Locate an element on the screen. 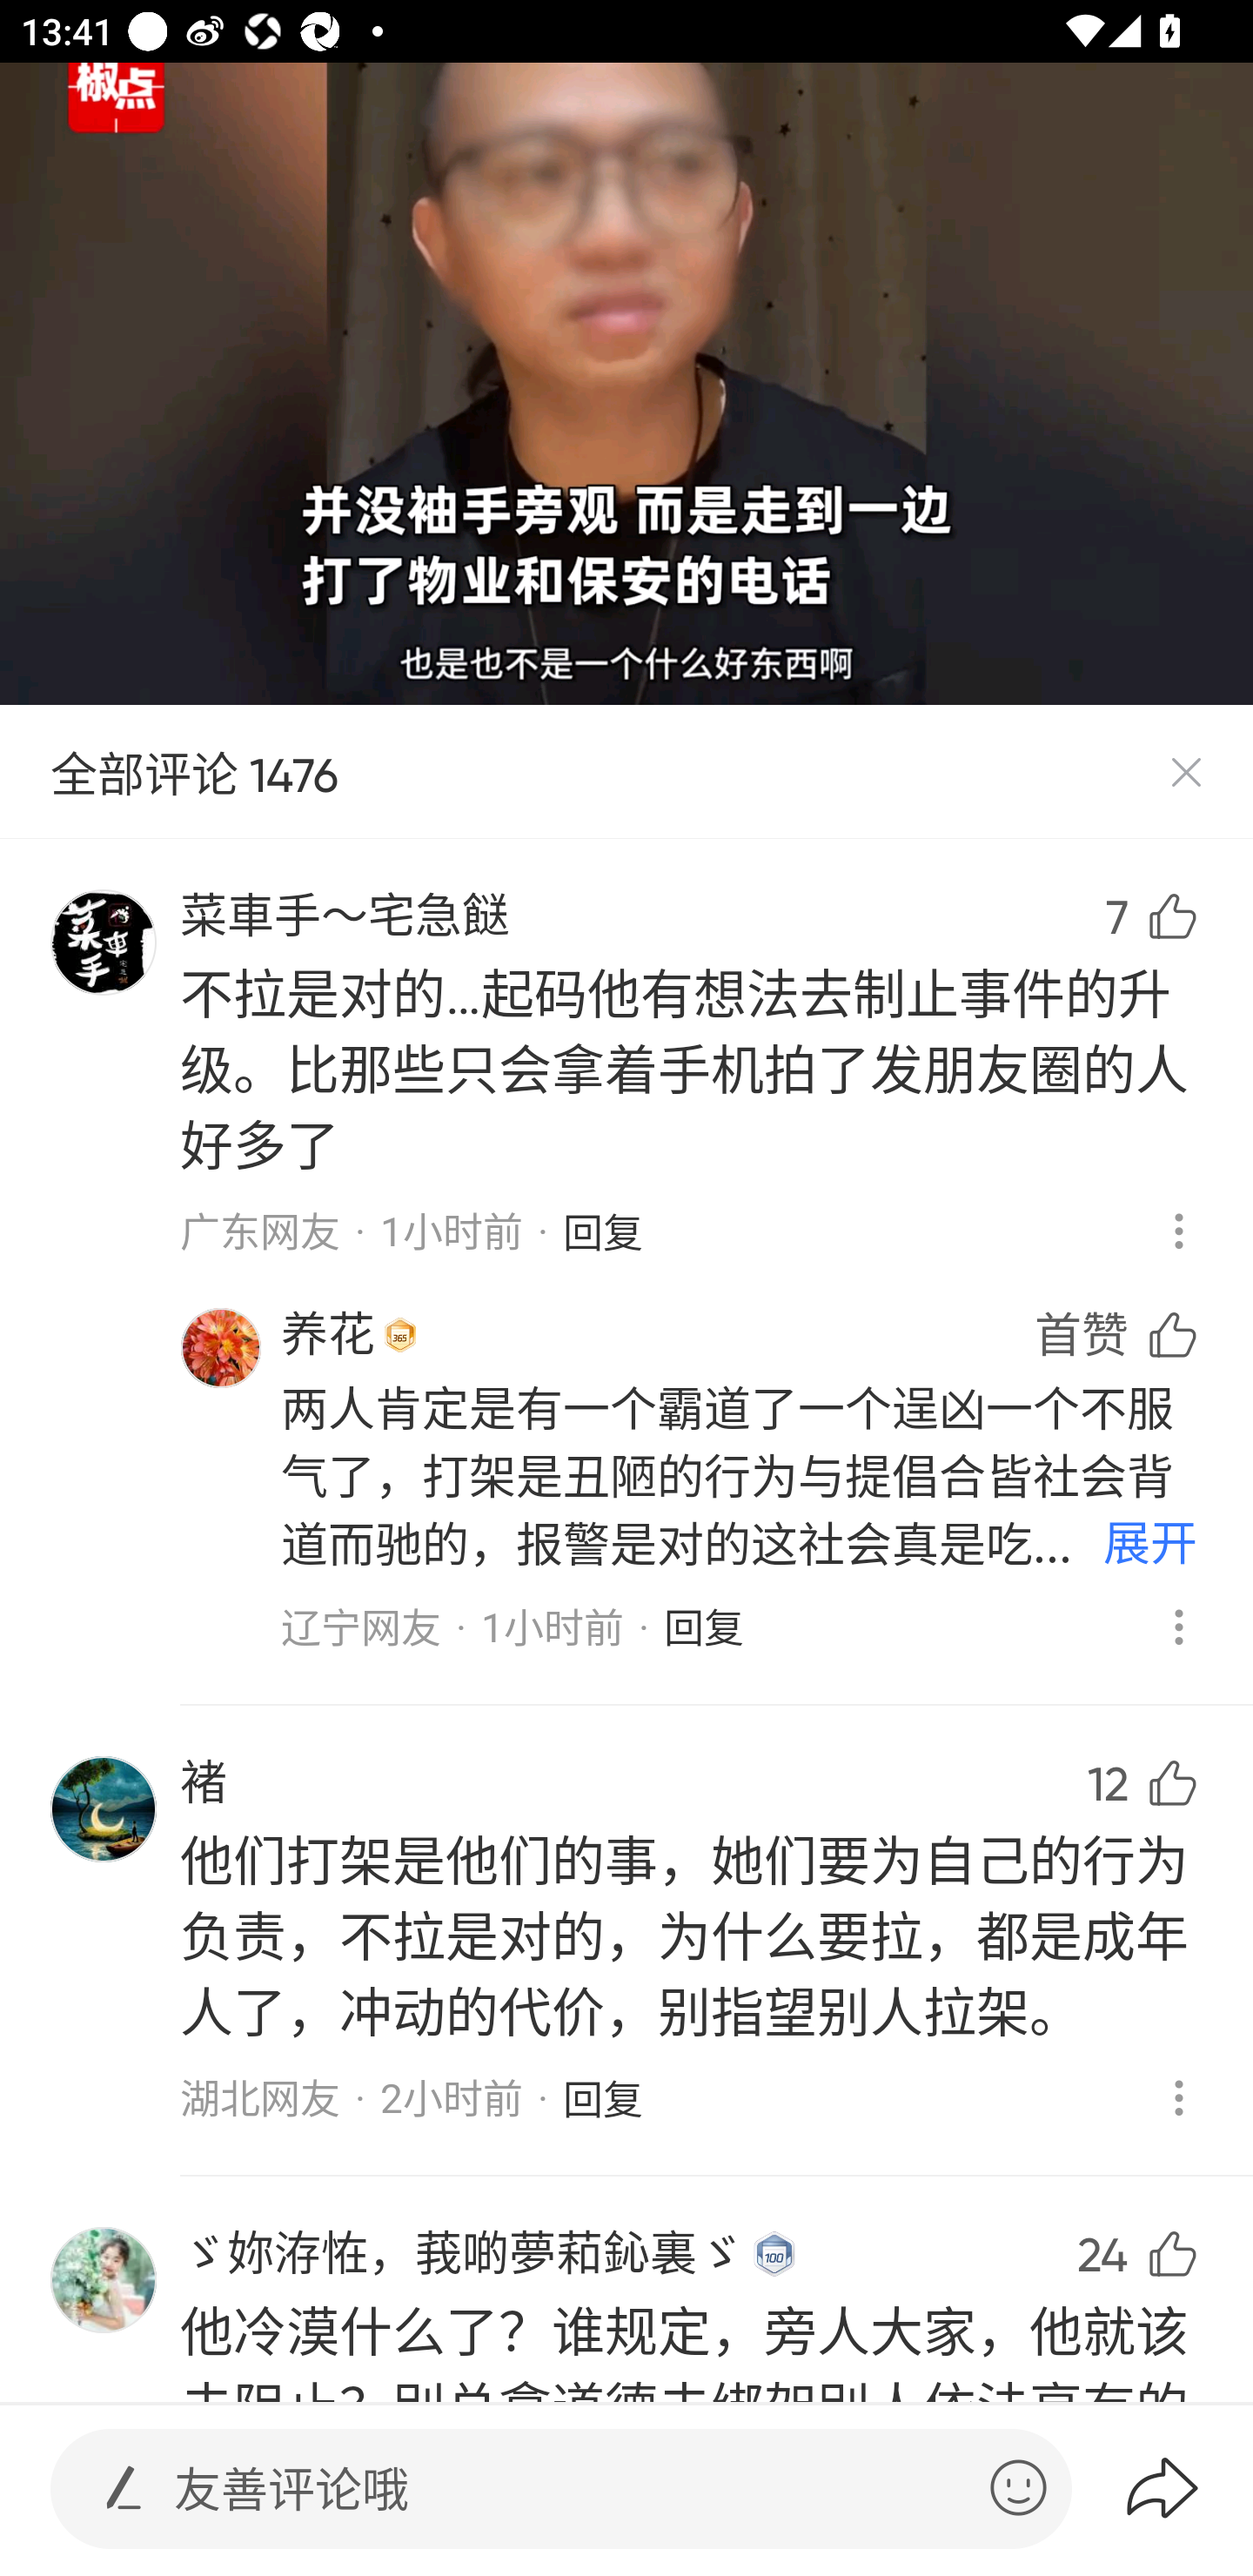 This screenshot has height=2576, width=1253. UserRightLabel_OneMedalView 勋章 is located at coordinates (400, 1334).